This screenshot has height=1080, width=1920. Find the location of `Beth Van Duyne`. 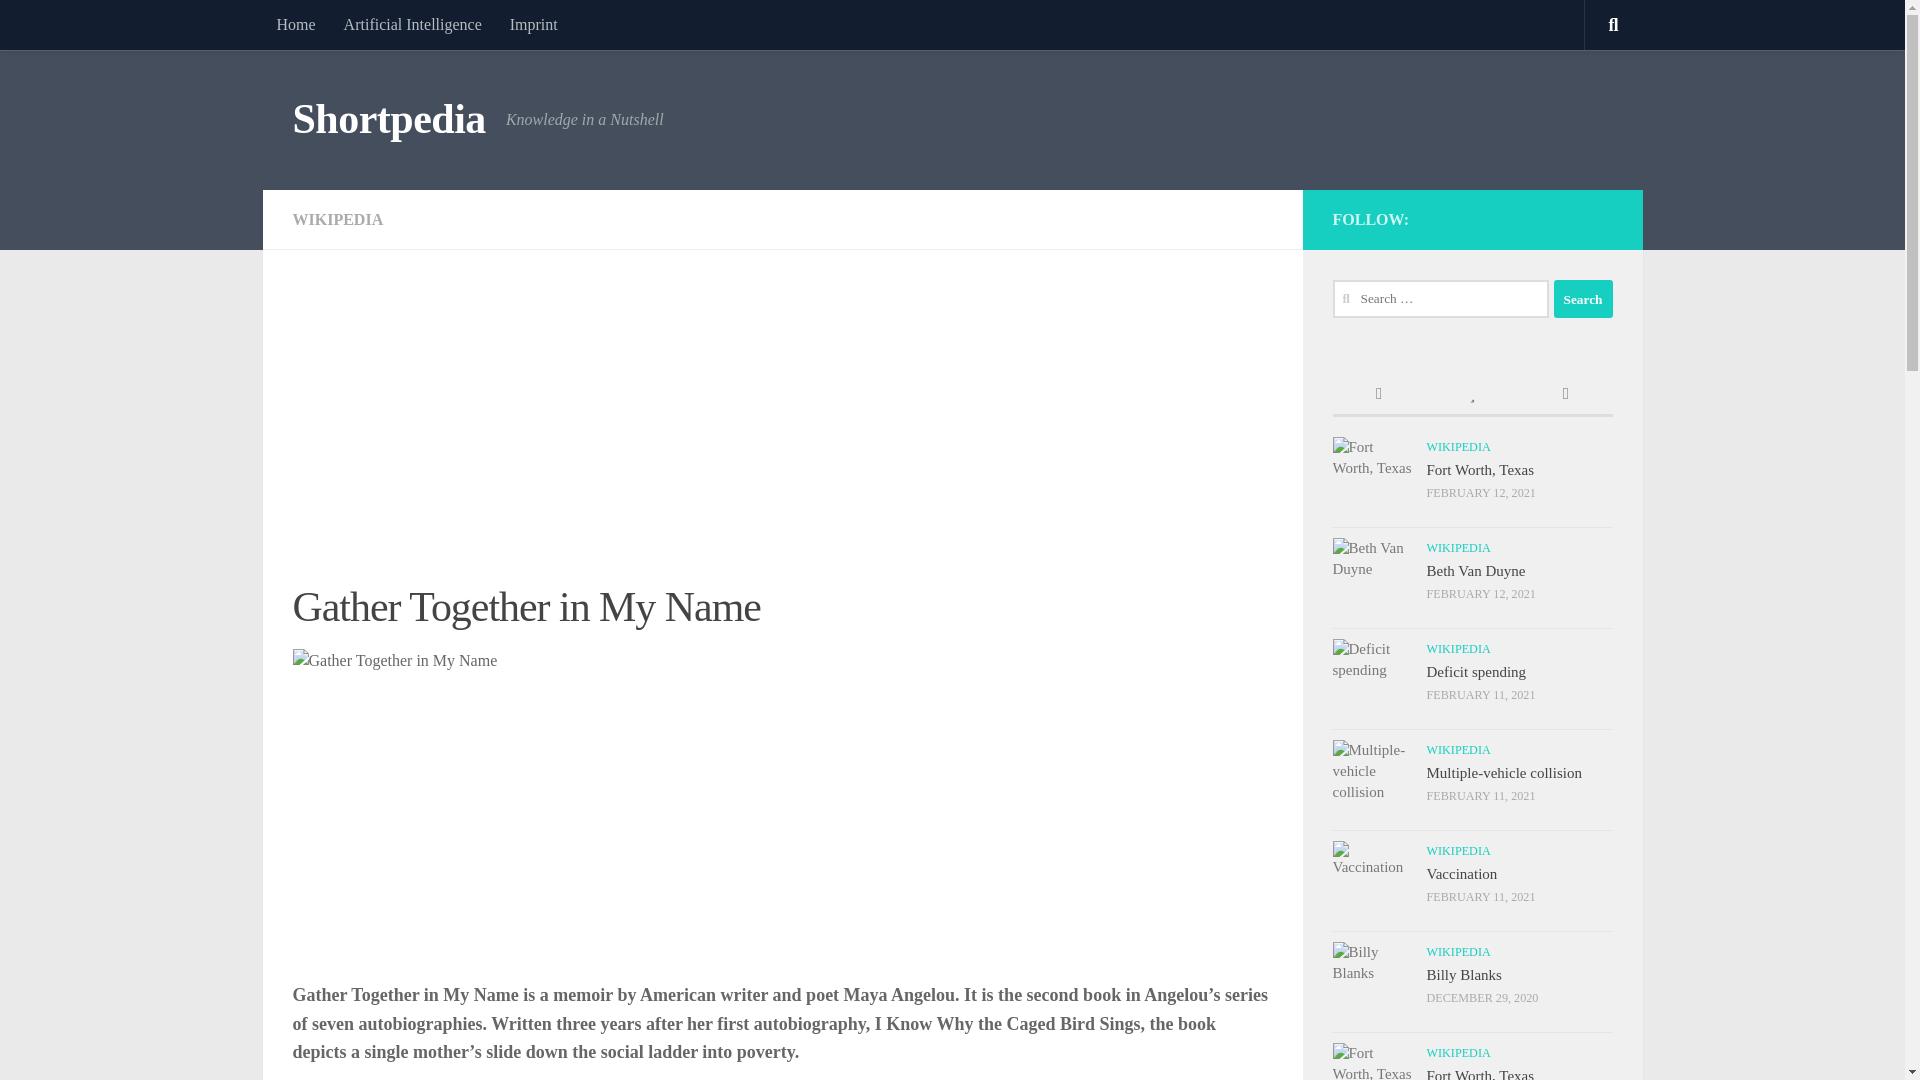

Beth Van Duyne is located at coordinates (1475, 570).